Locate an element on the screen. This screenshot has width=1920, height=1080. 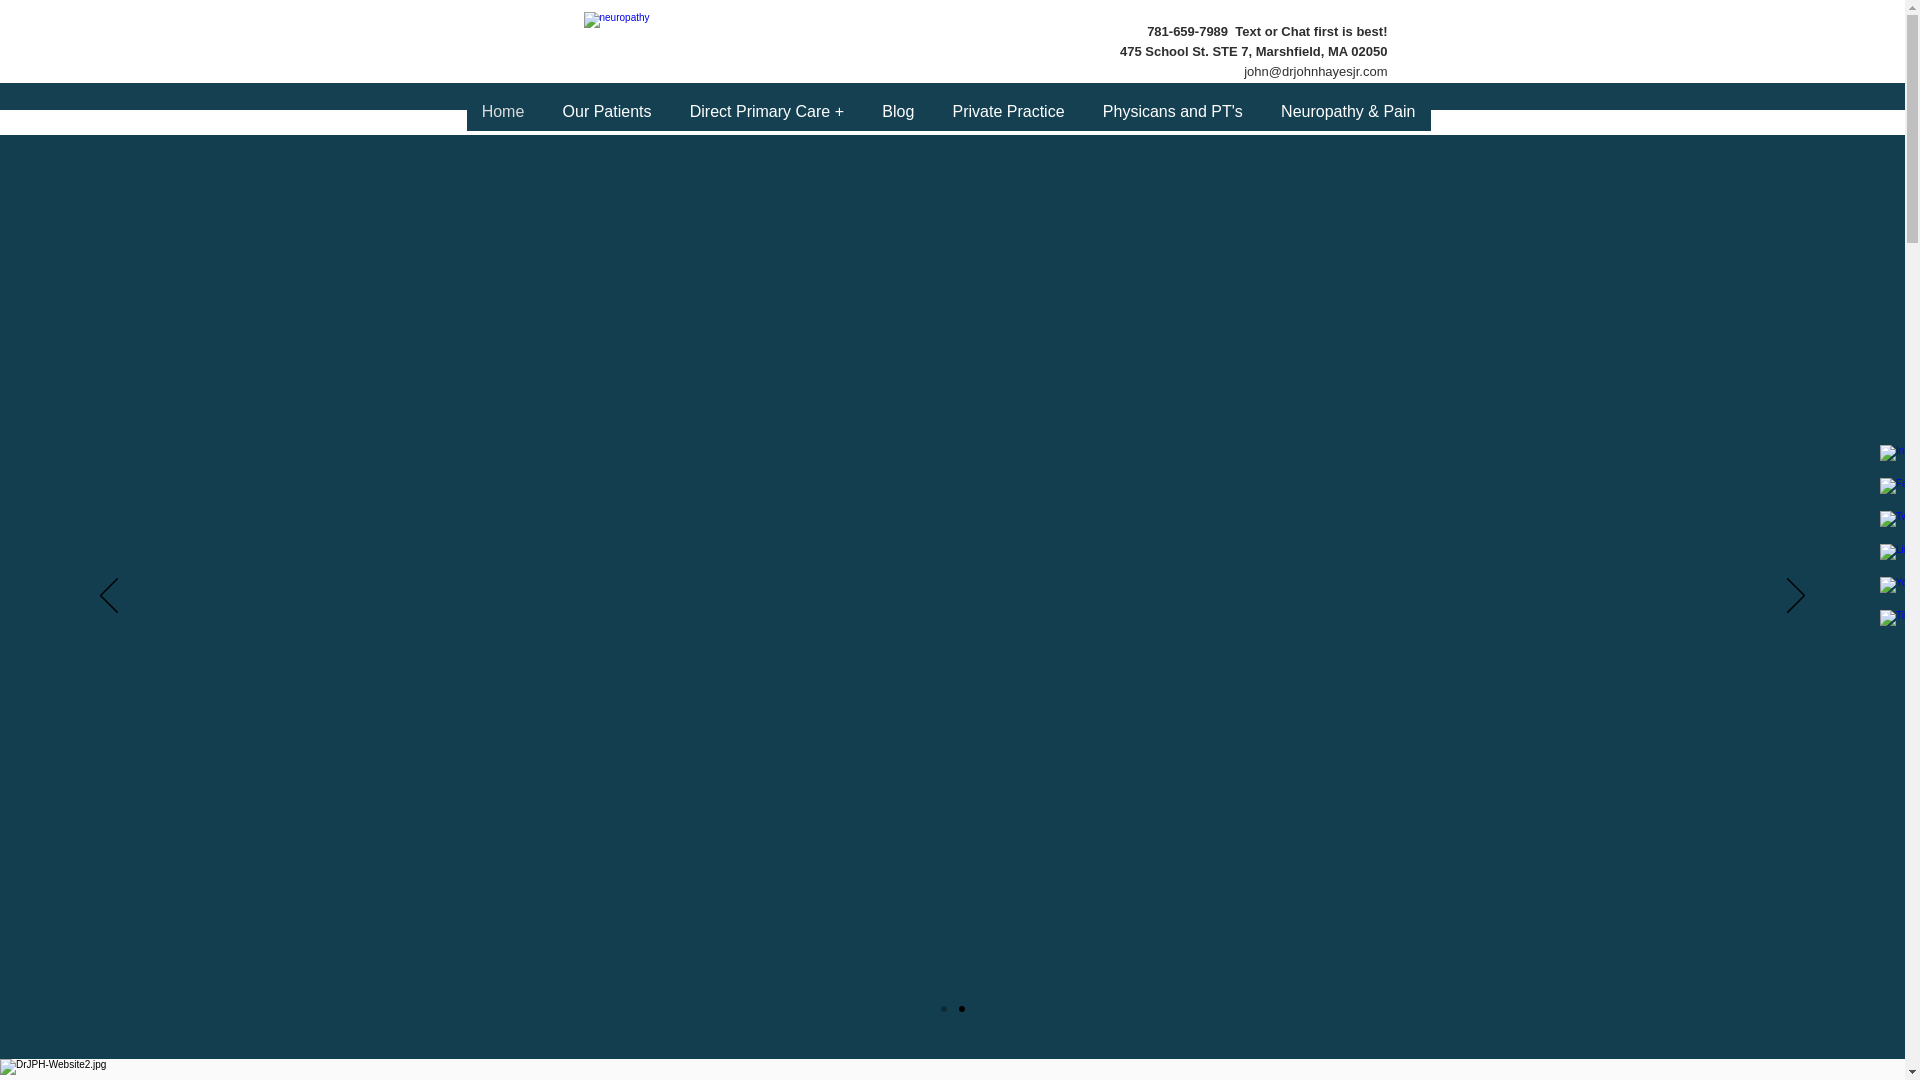
Blog is located at coordinates (898, 111).